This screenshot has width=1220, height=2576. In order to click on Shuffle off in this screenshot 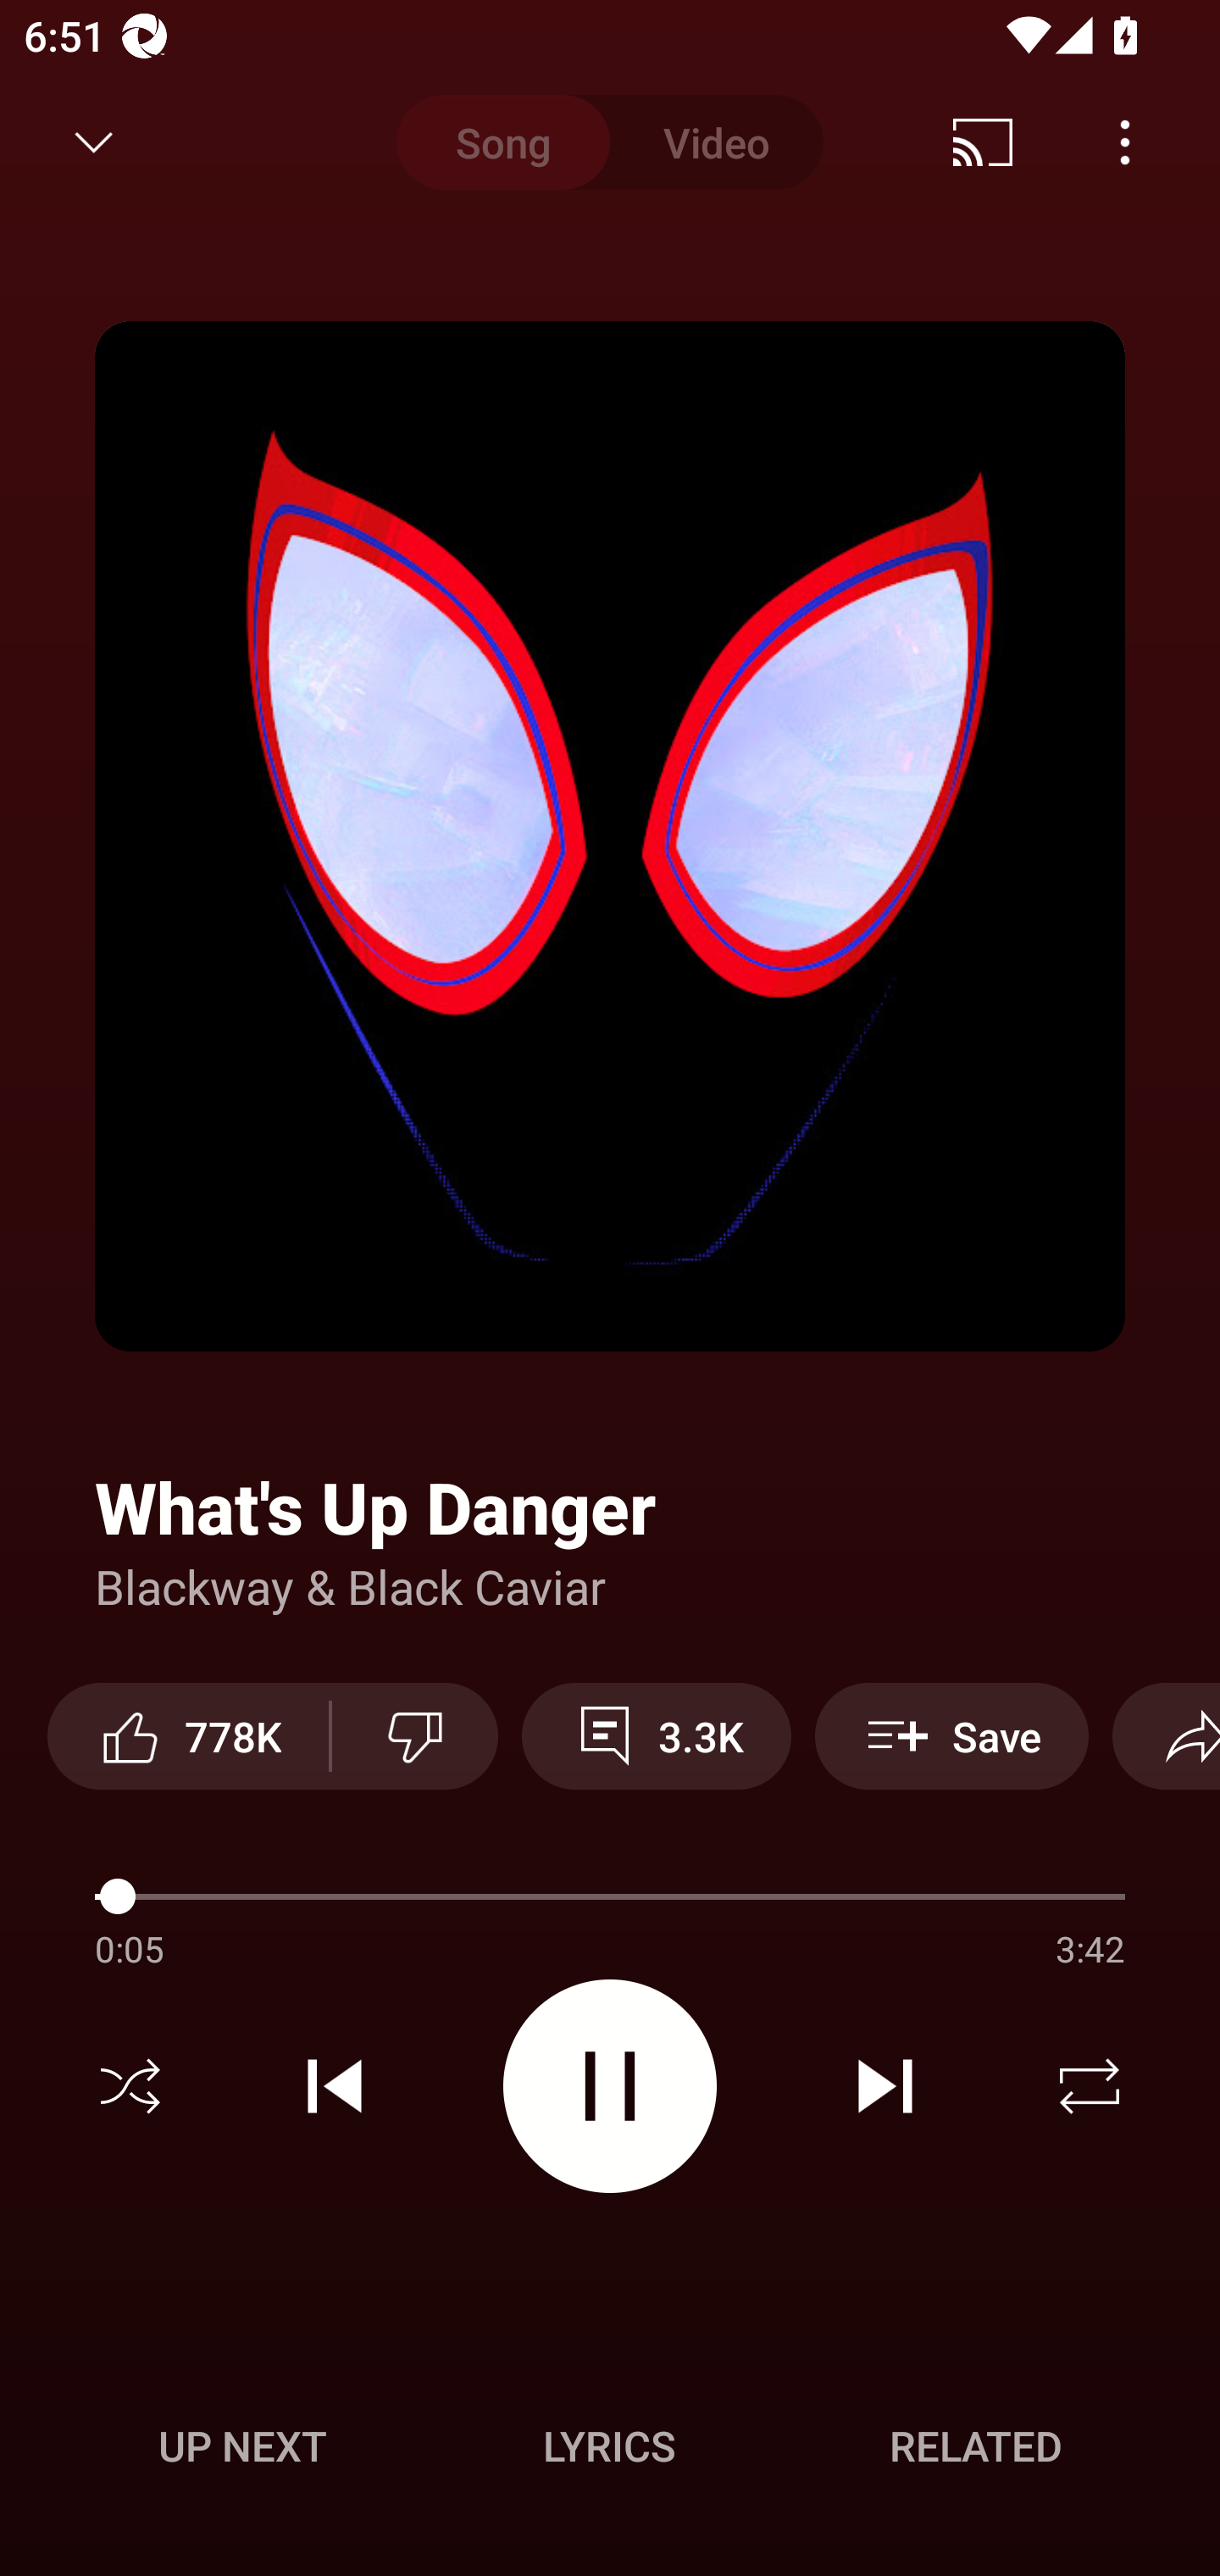, I will do `click(130, 2086)`.